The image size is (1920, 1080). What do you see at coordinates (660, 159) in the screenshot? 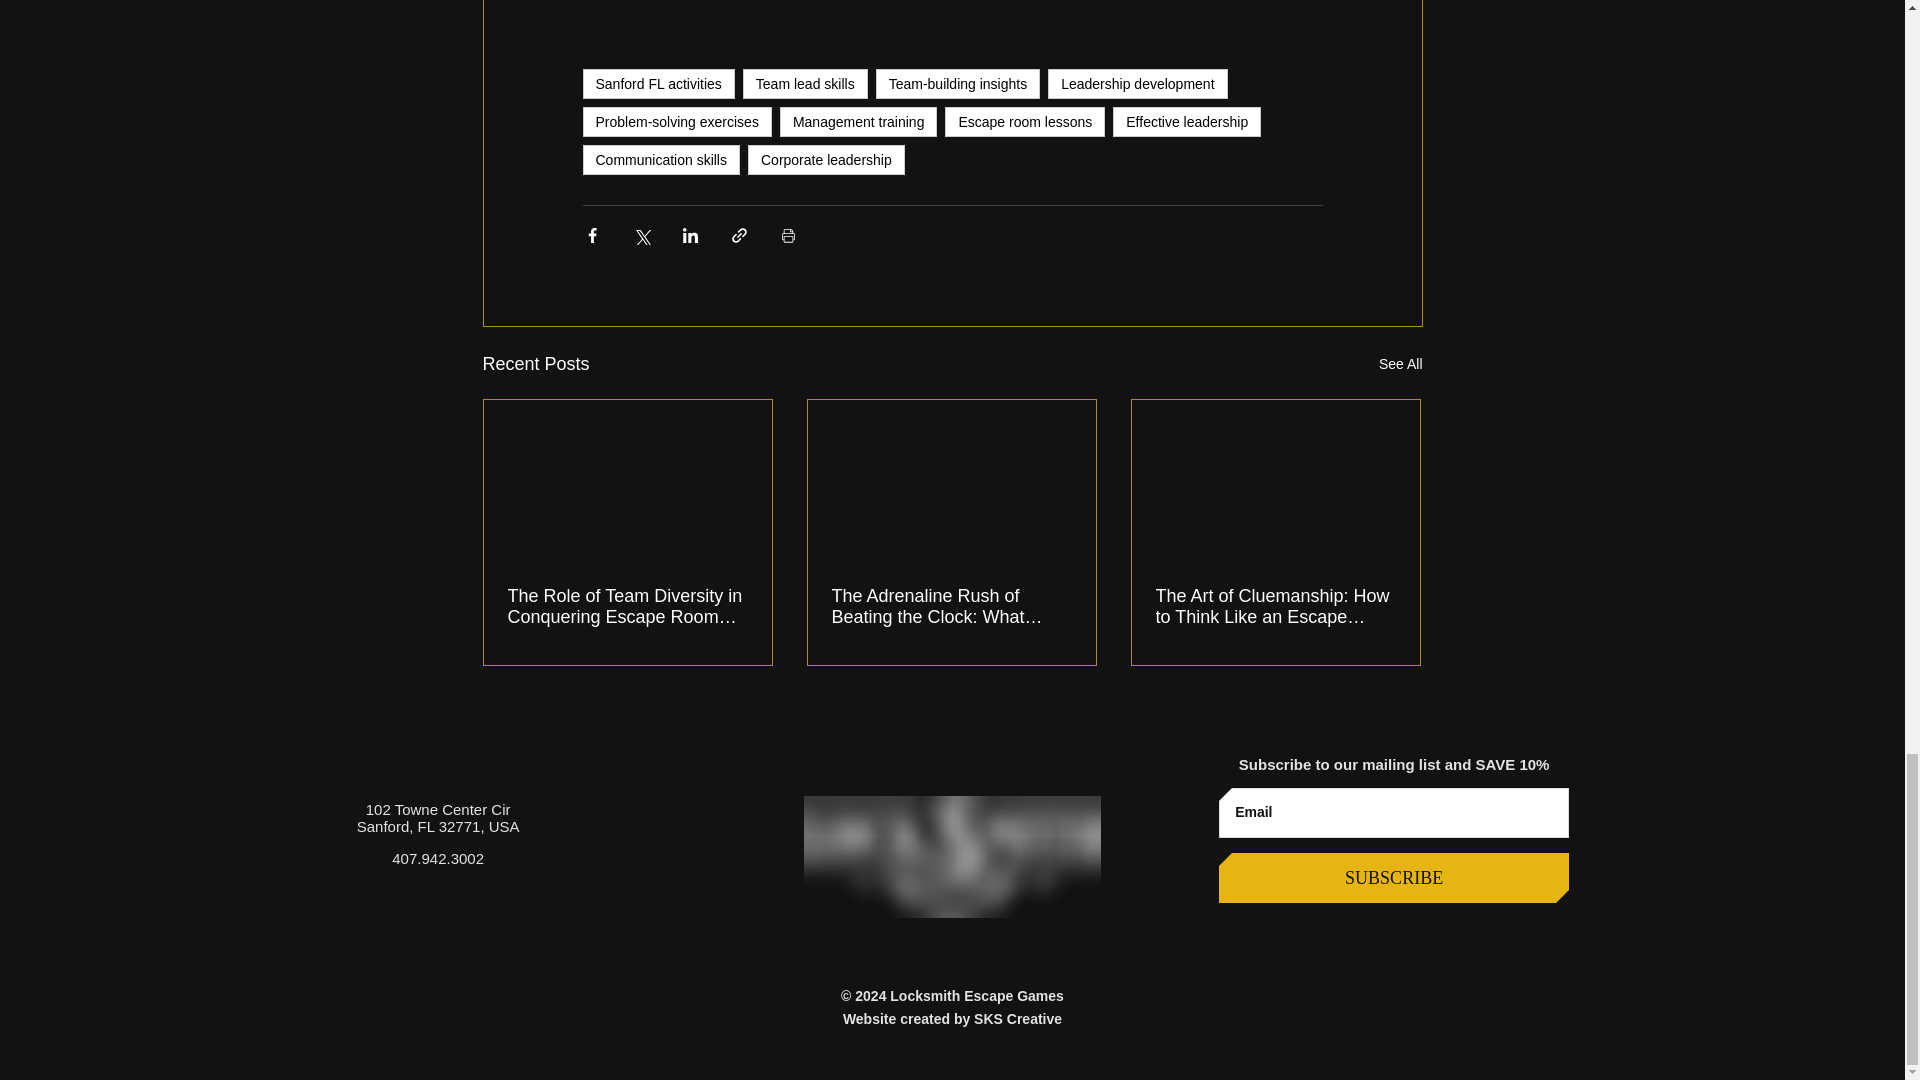
I see `Communication skills` at bounding box center [660, 159].